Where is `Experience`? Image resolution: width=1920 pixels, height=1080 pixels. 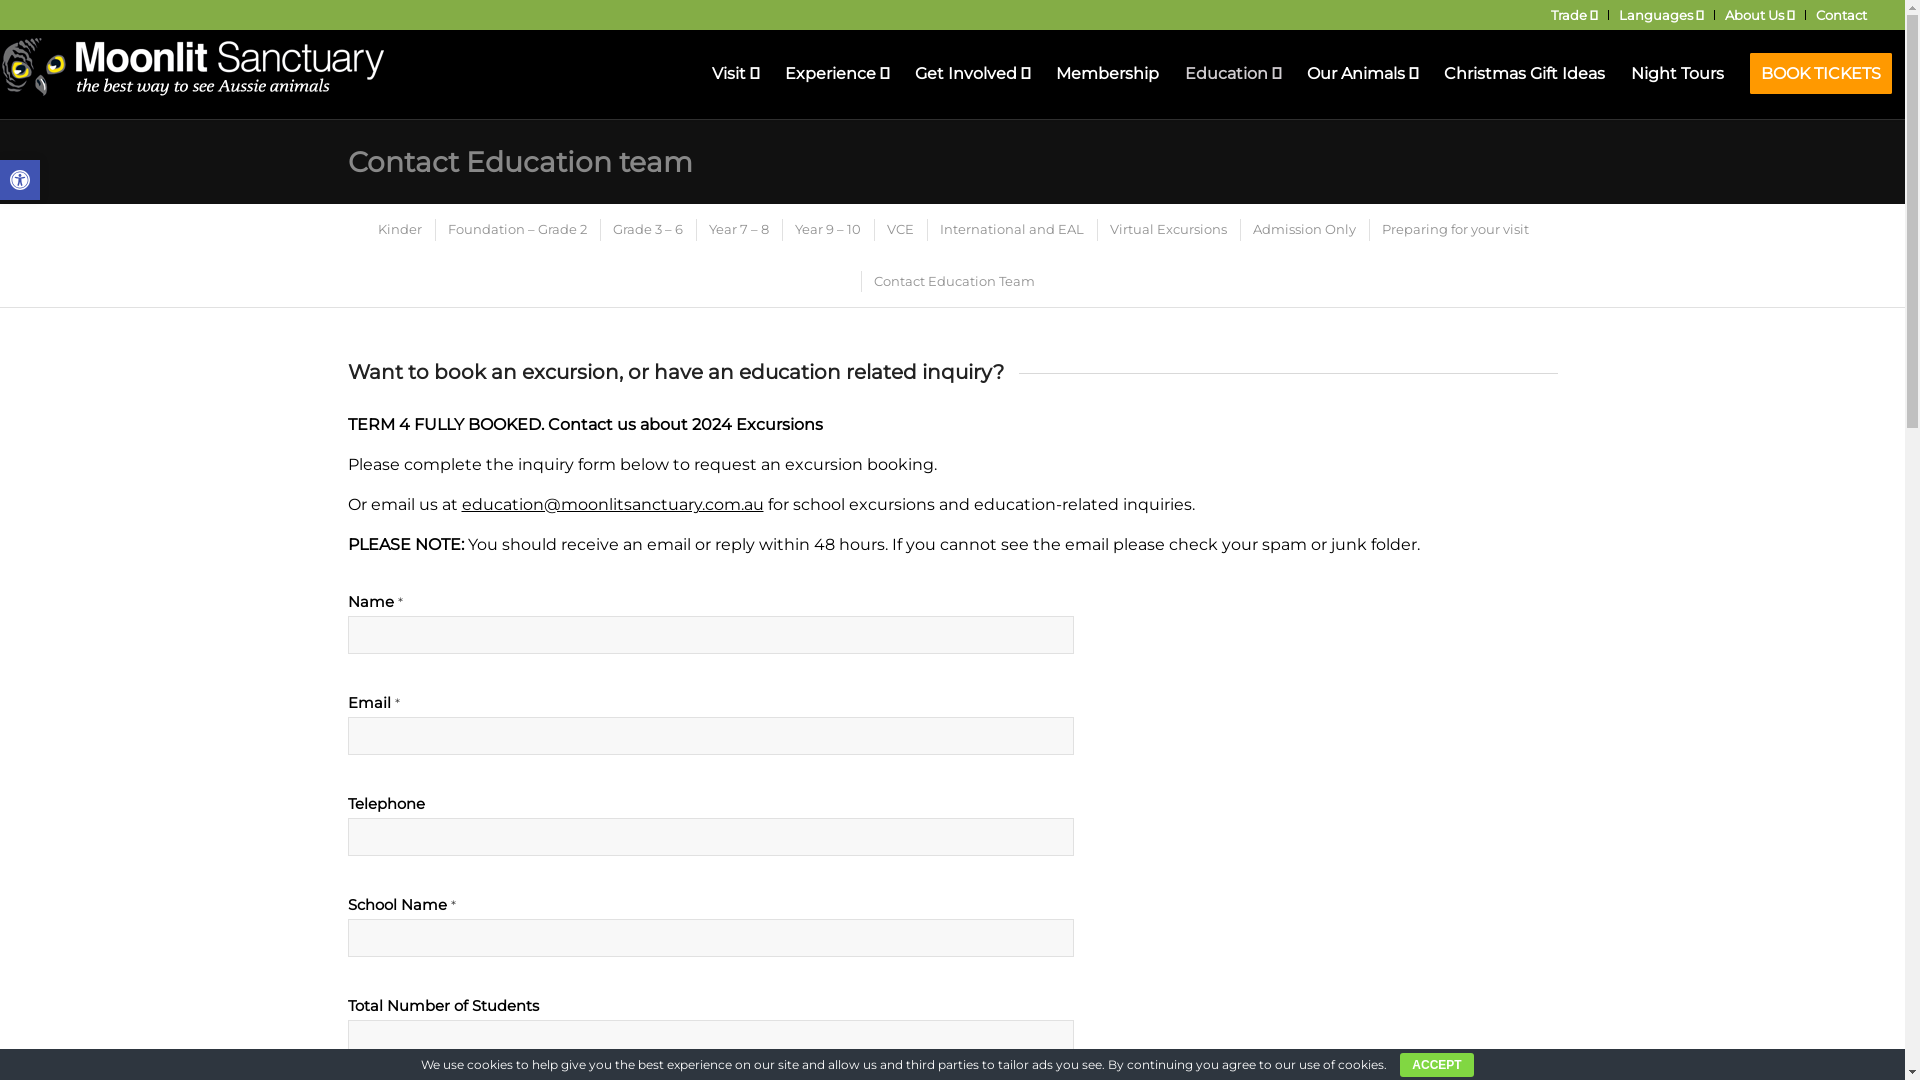
Experience is located at coordinates (837, 74).